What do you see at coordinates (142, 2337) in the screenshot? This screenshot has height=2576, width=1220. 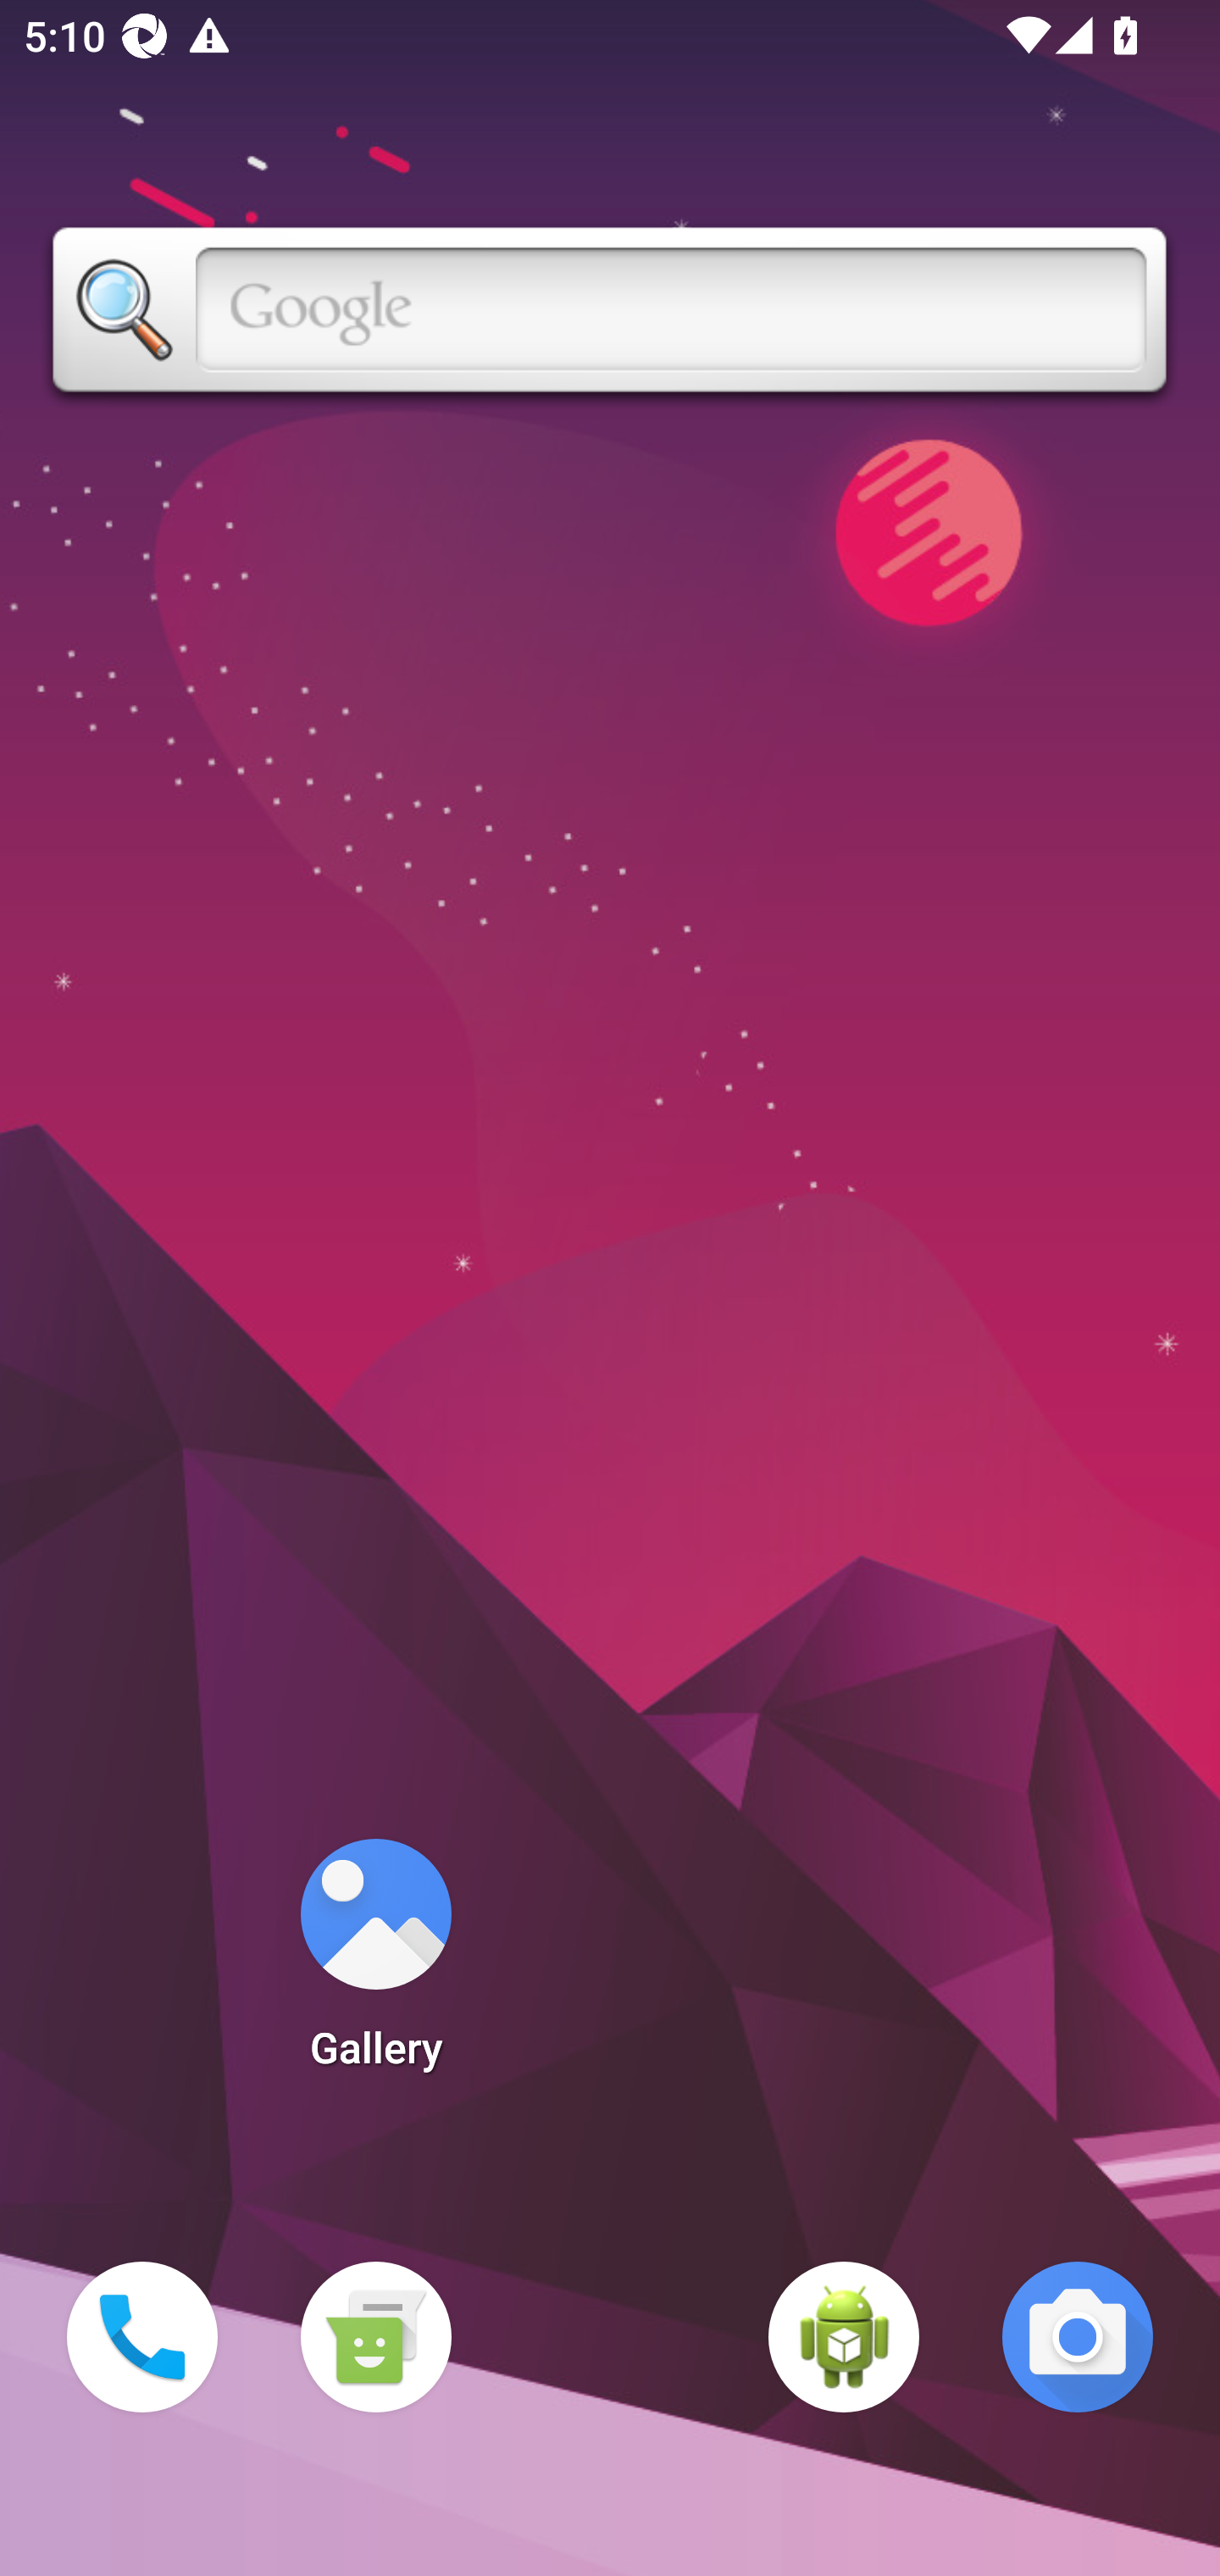 I see `Phone` at bounding box center [142, 2337].